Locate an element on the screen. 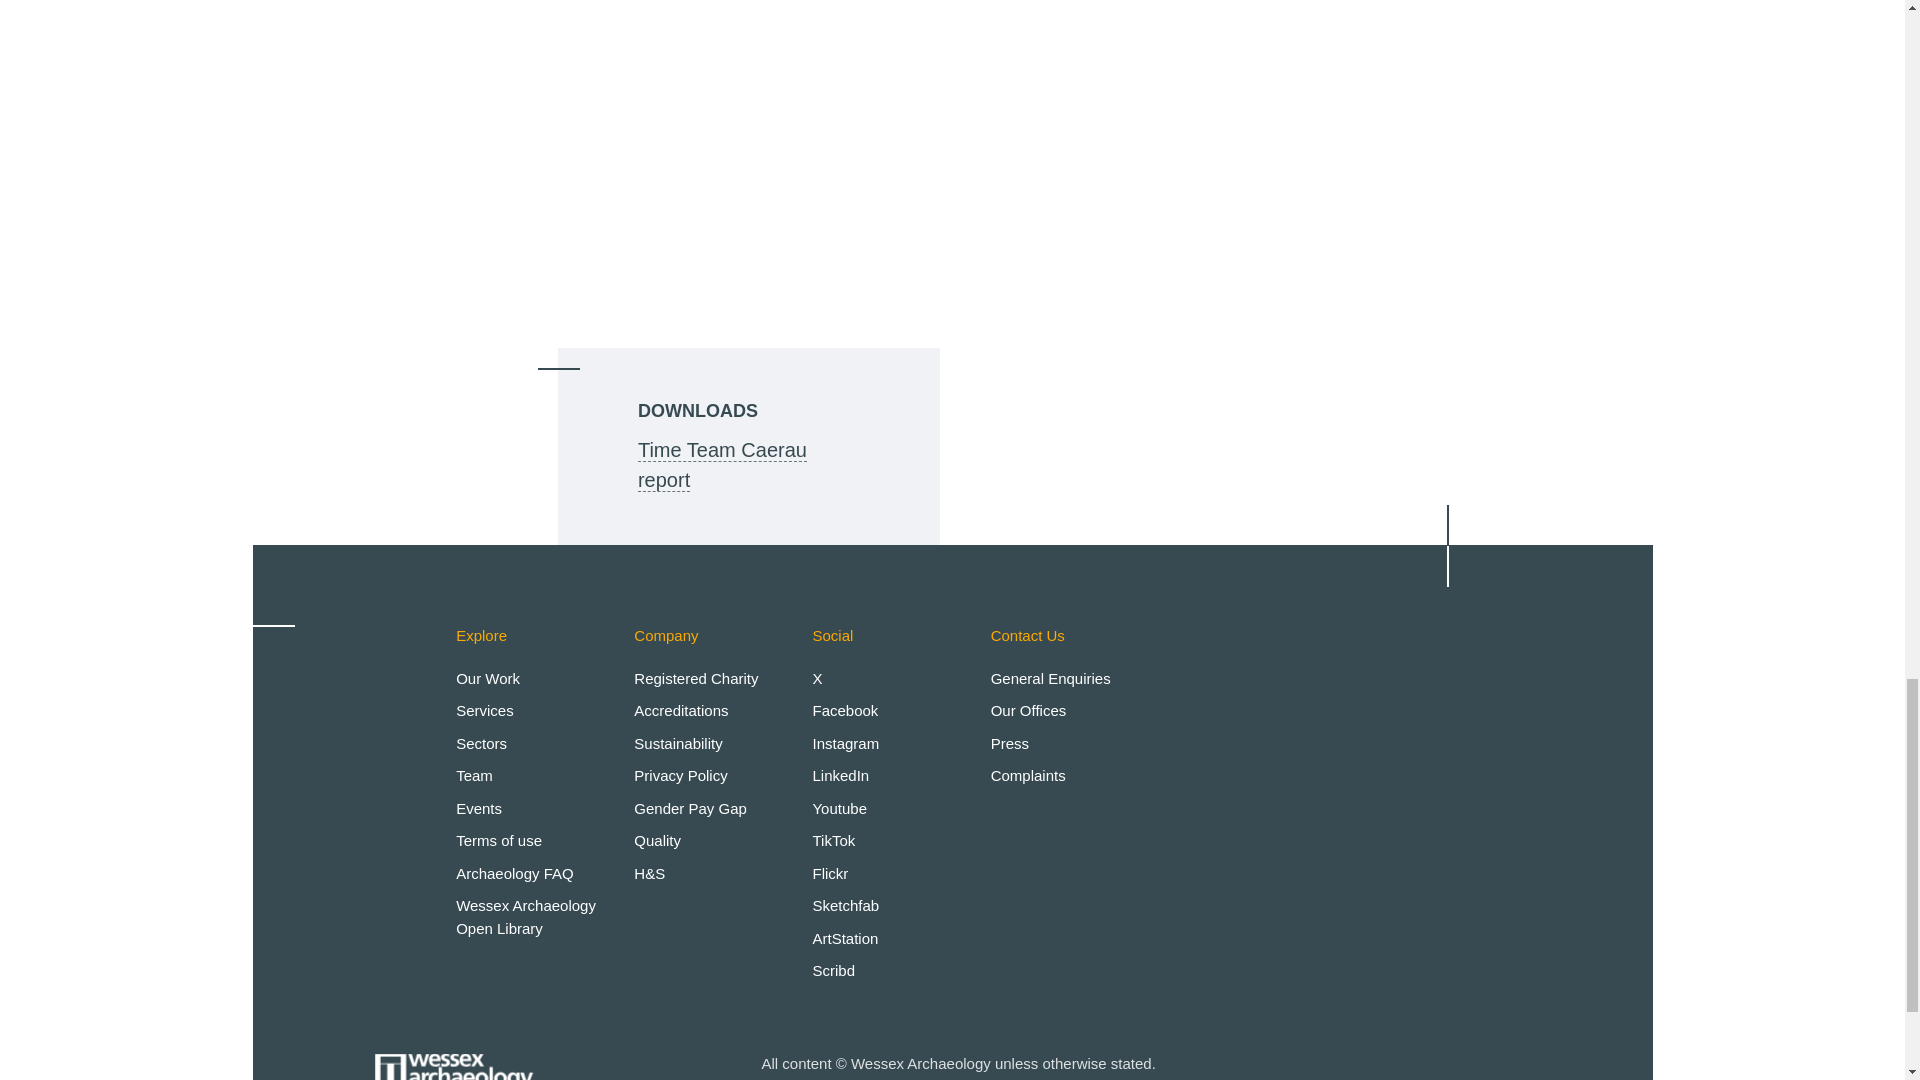  Events is located at coordinates (478, 808).